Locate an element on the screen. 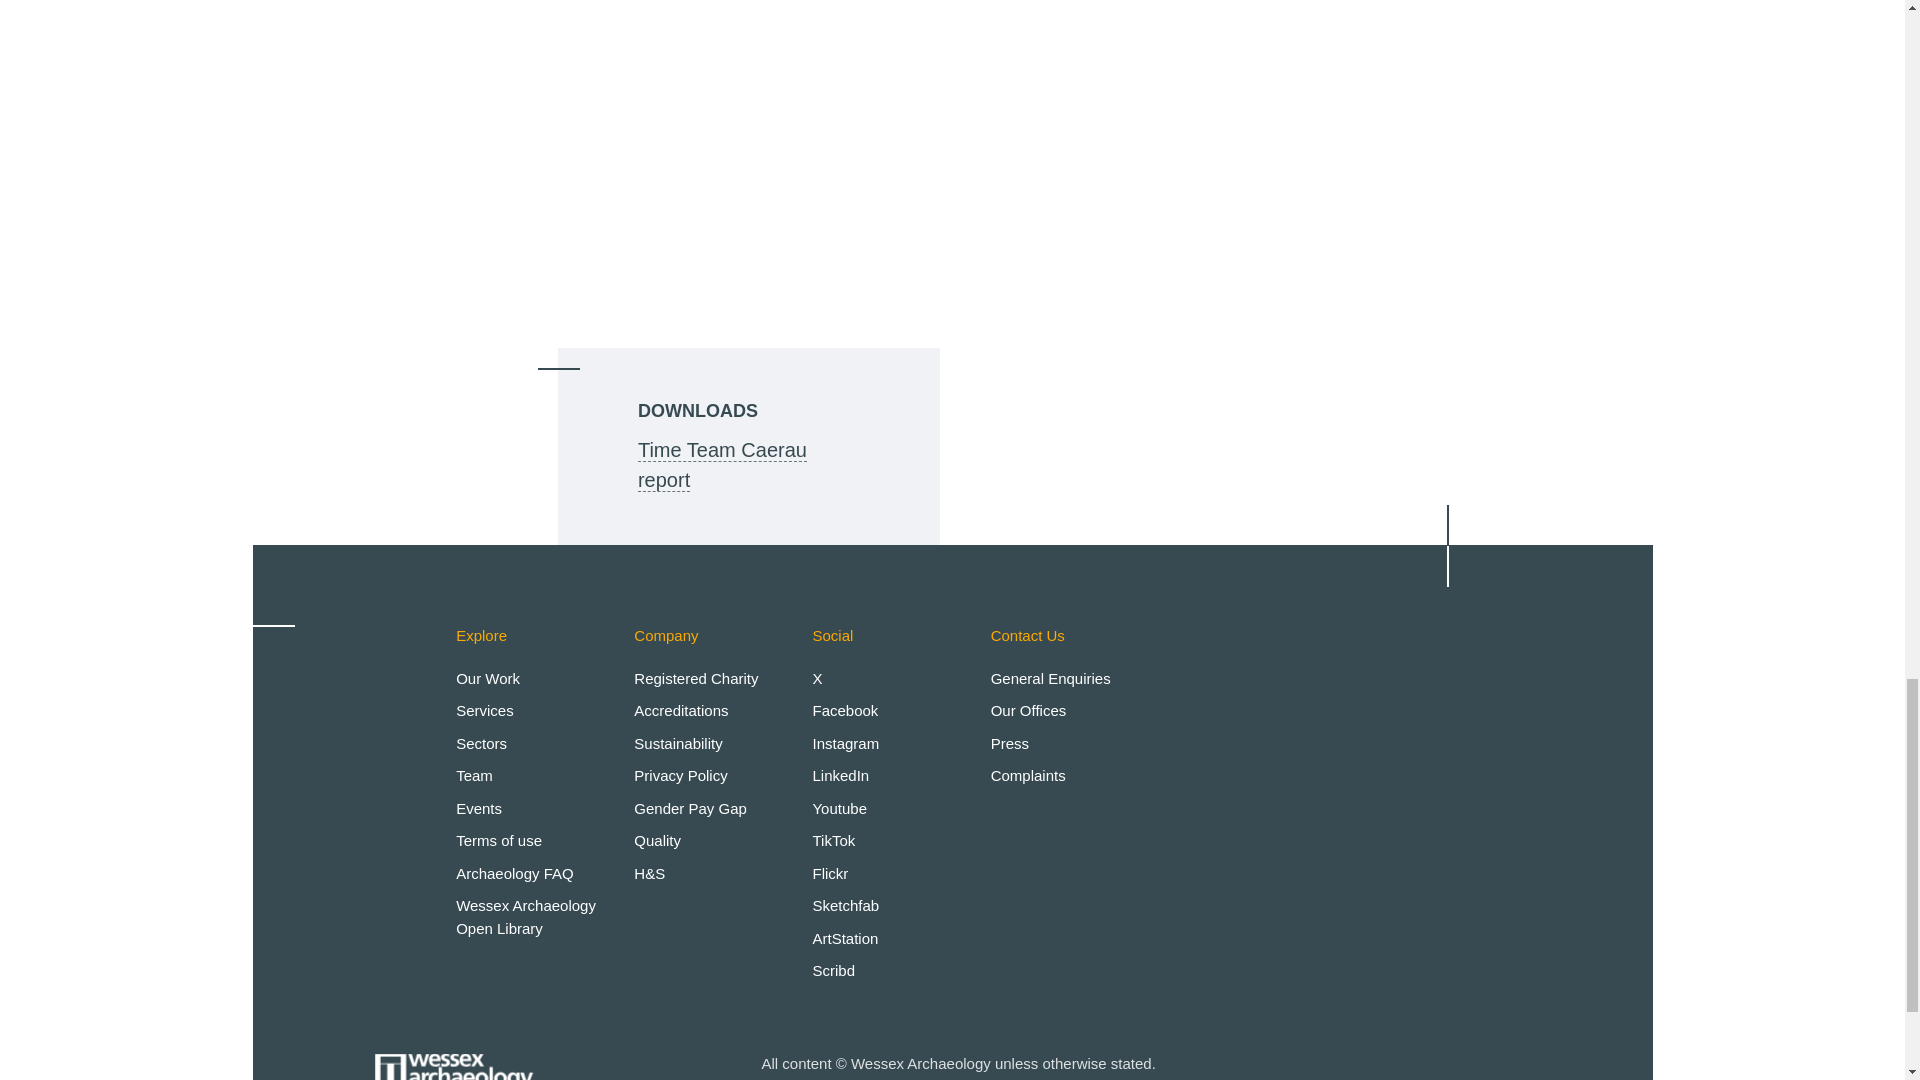  Events is located at coordinates (478, 808).